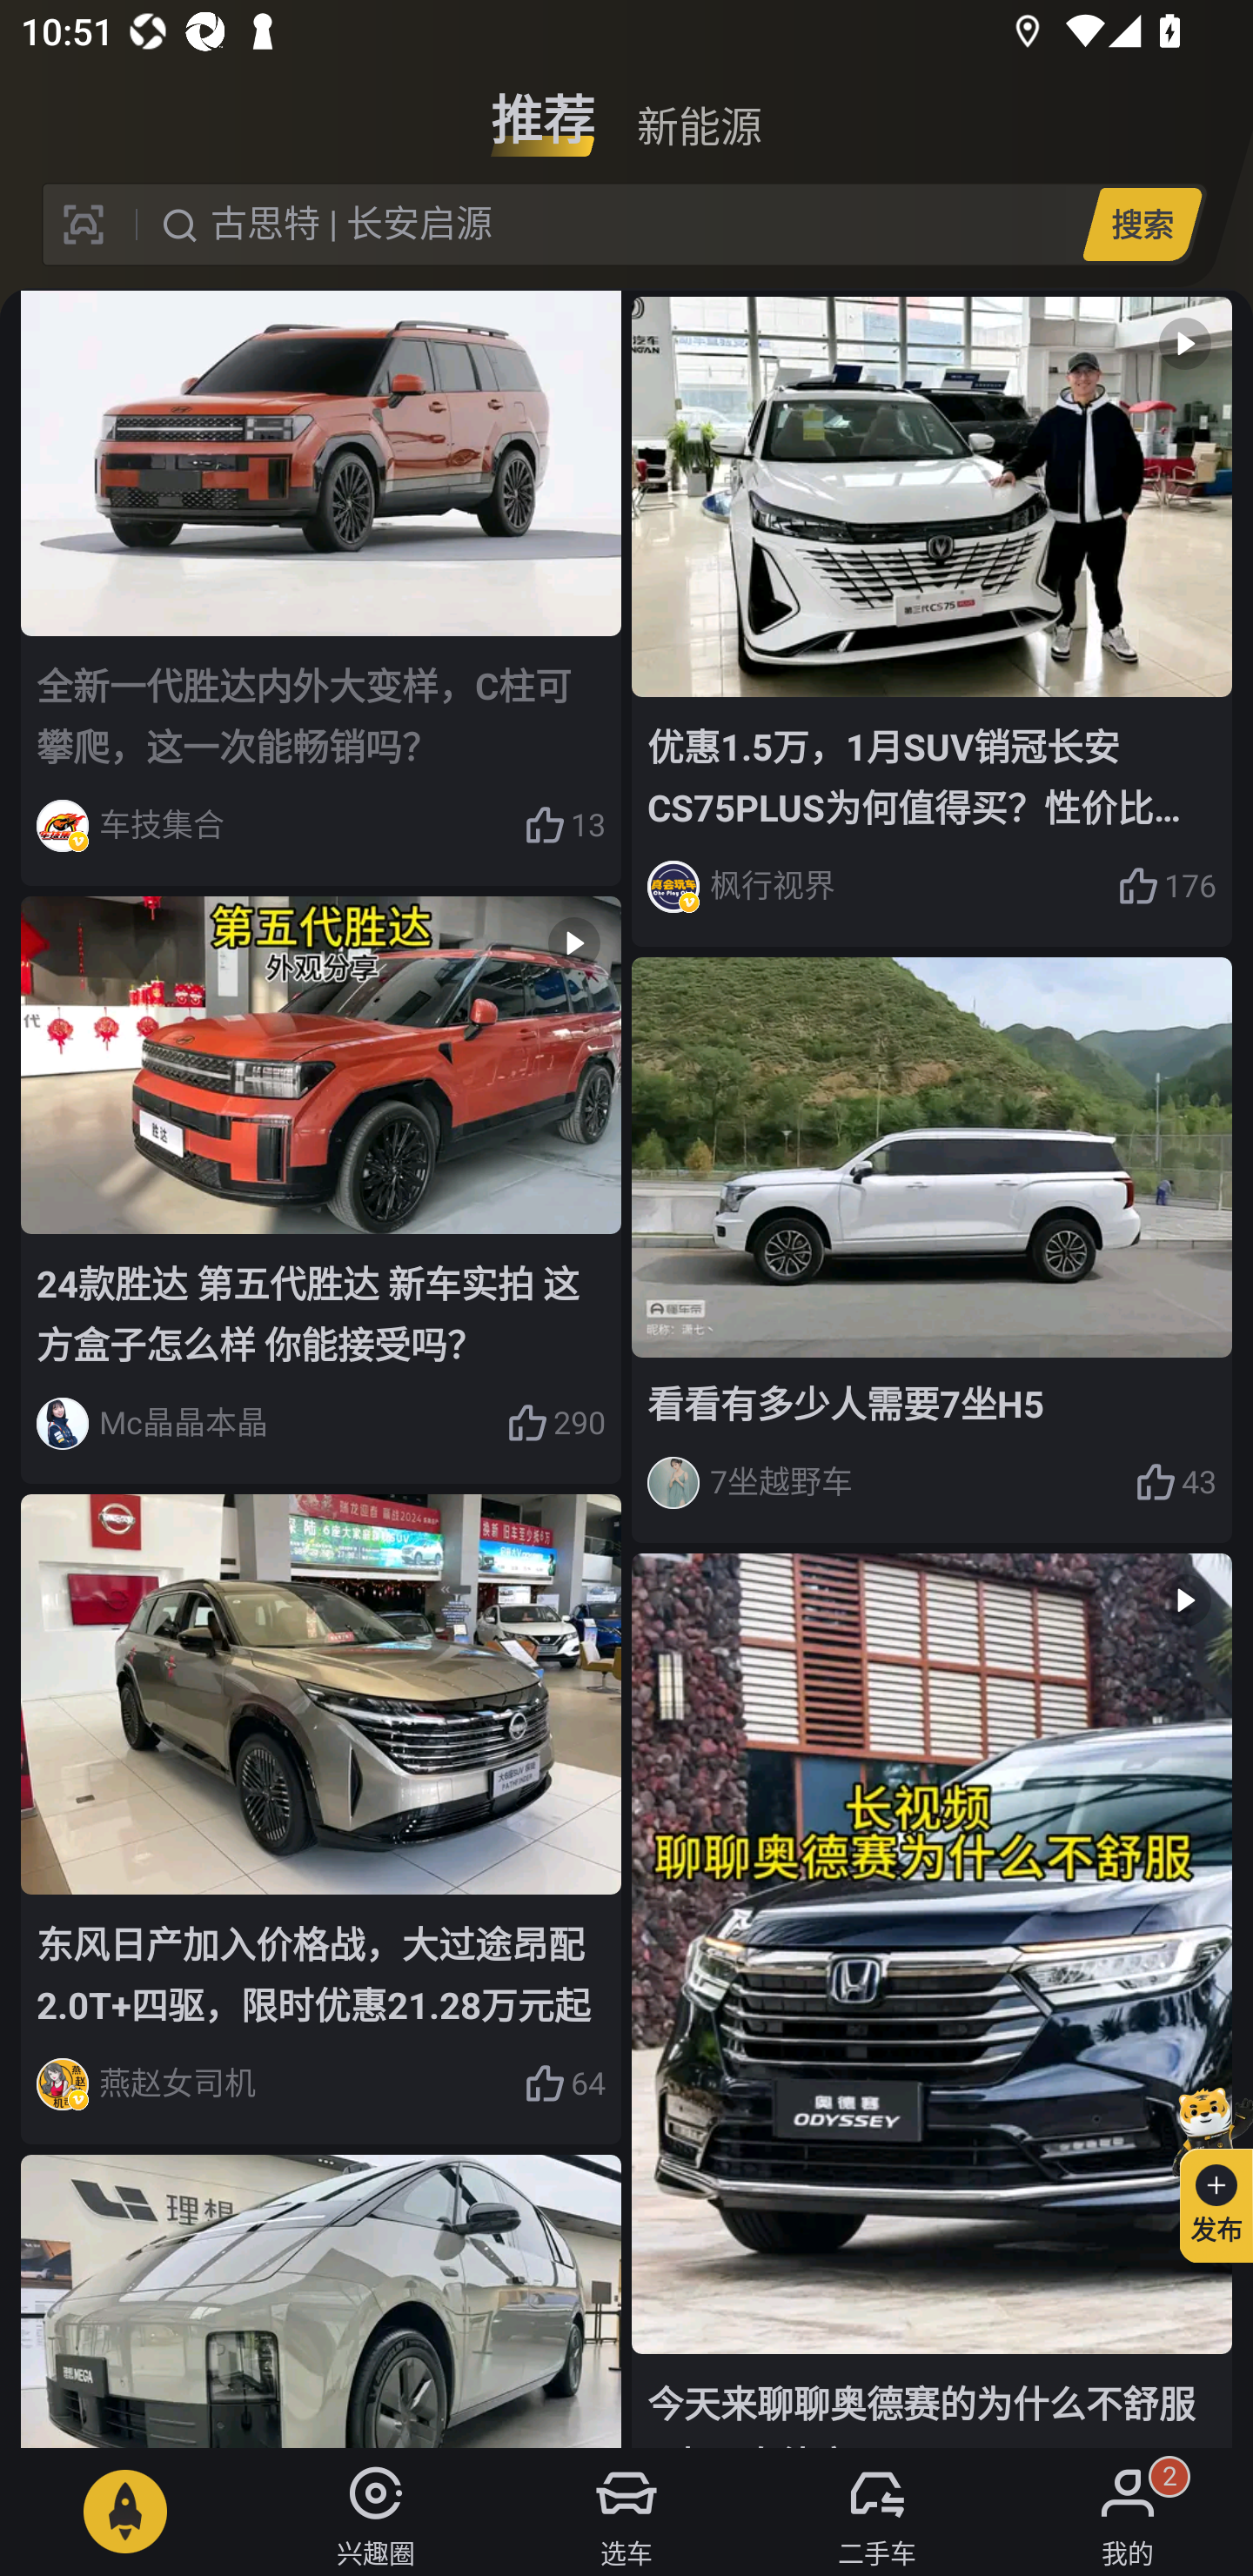  What do you see at coordinates (1142, 224) in the screenshot?
I see `搜索` at bounding box center [1142, 224].